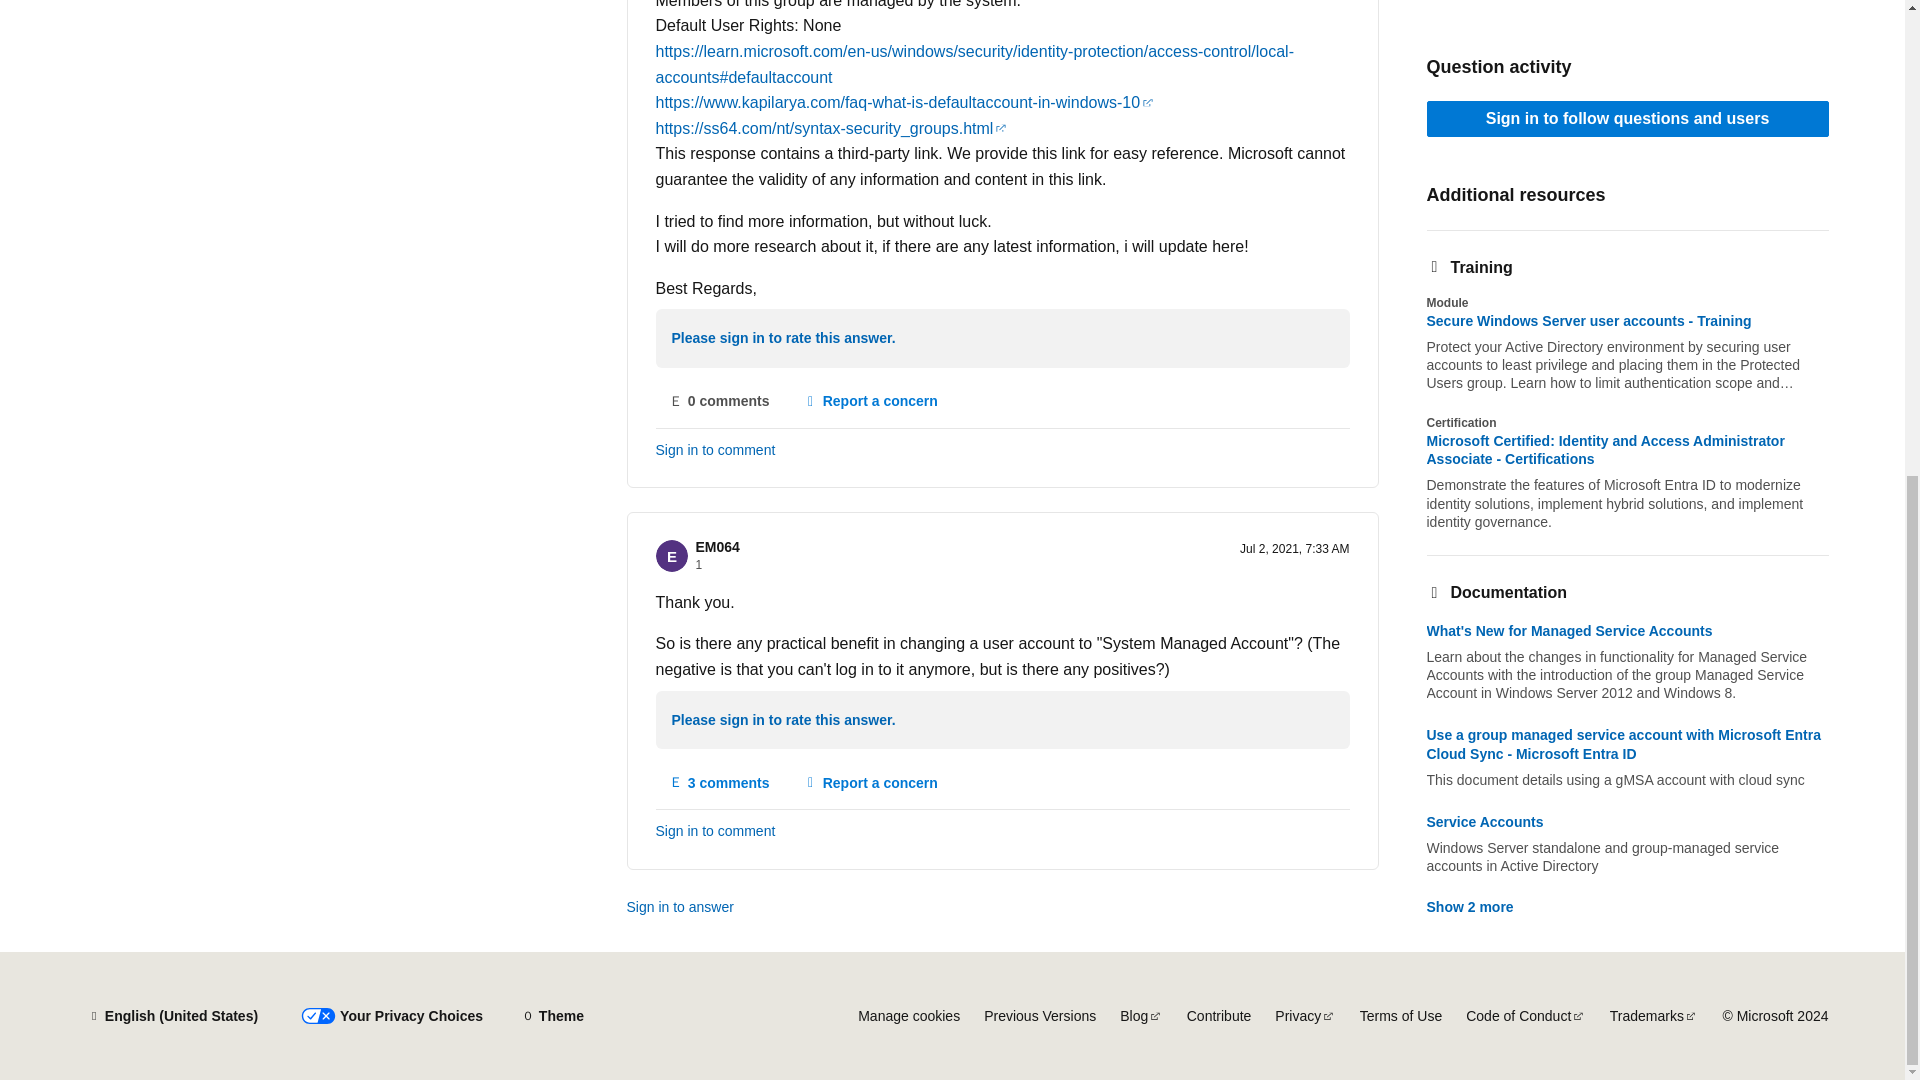  Describe the element at coordinates (717, 546) in the screenshot. I see `EM064` at that location.